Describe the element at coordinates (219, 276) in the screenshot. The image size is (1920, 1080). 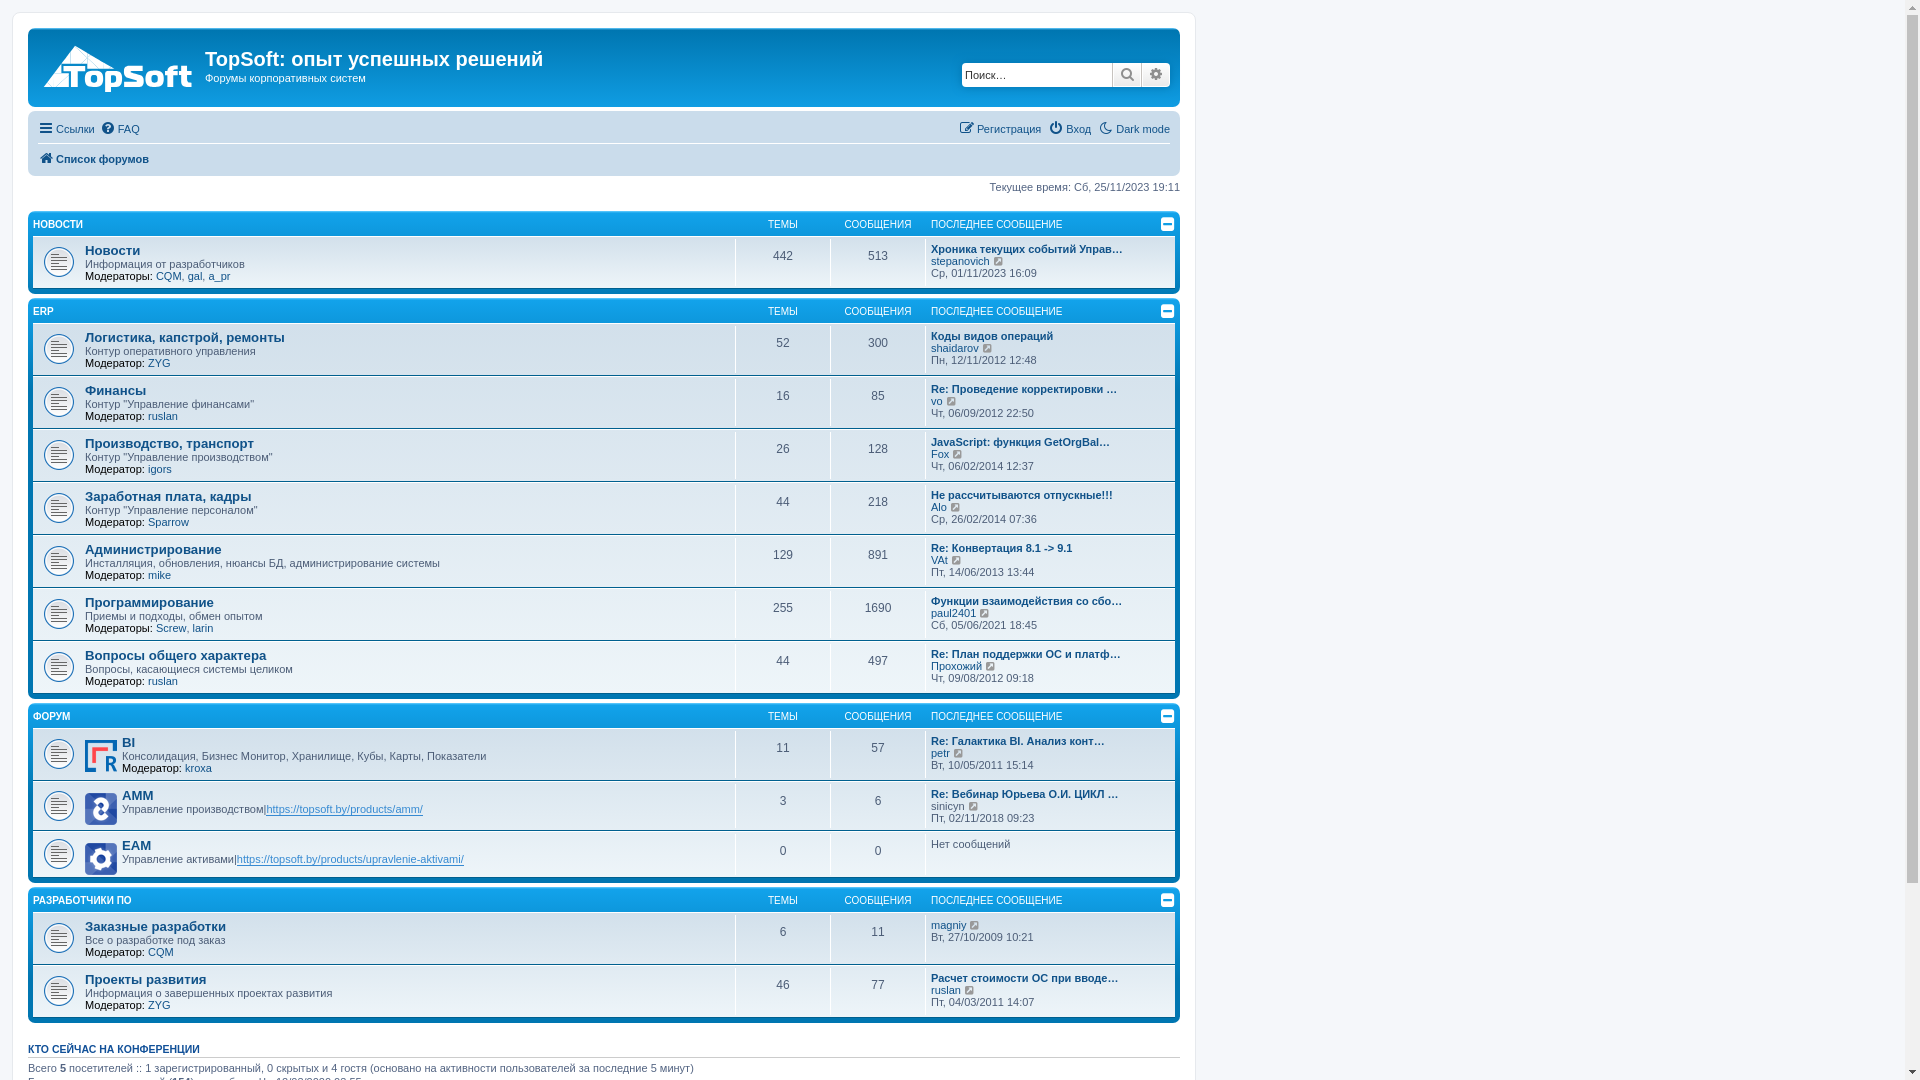
I see `a_pr` at that location.